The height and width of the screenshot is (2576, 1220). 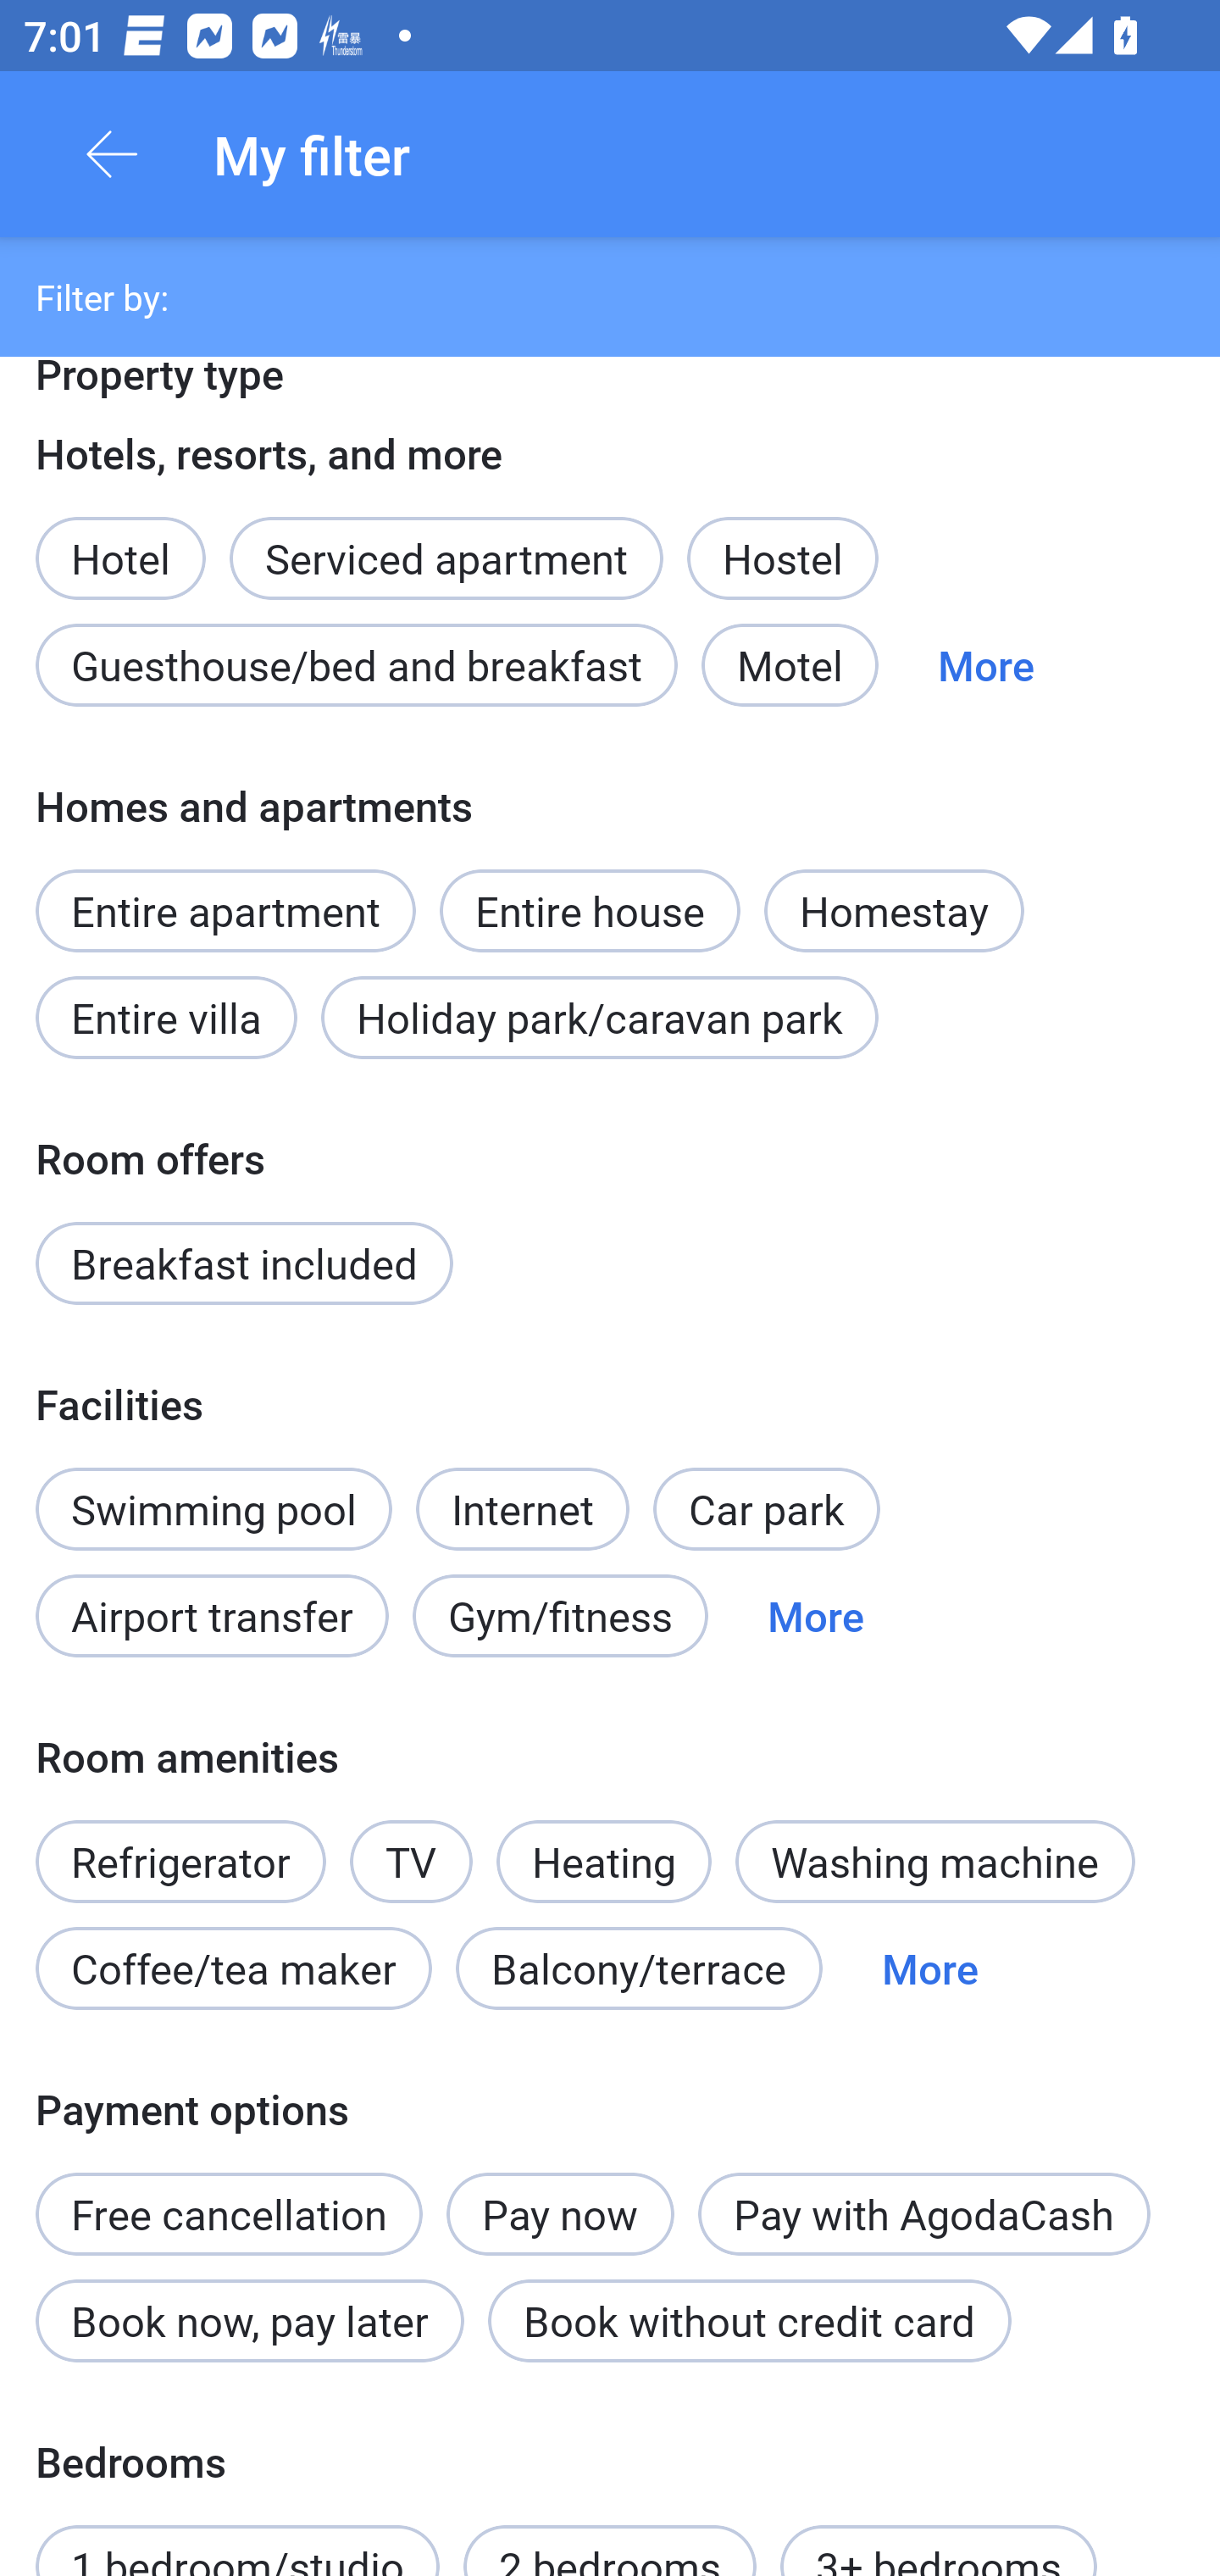 I want to click on Refrigerator, so click(x=180, y=1844).